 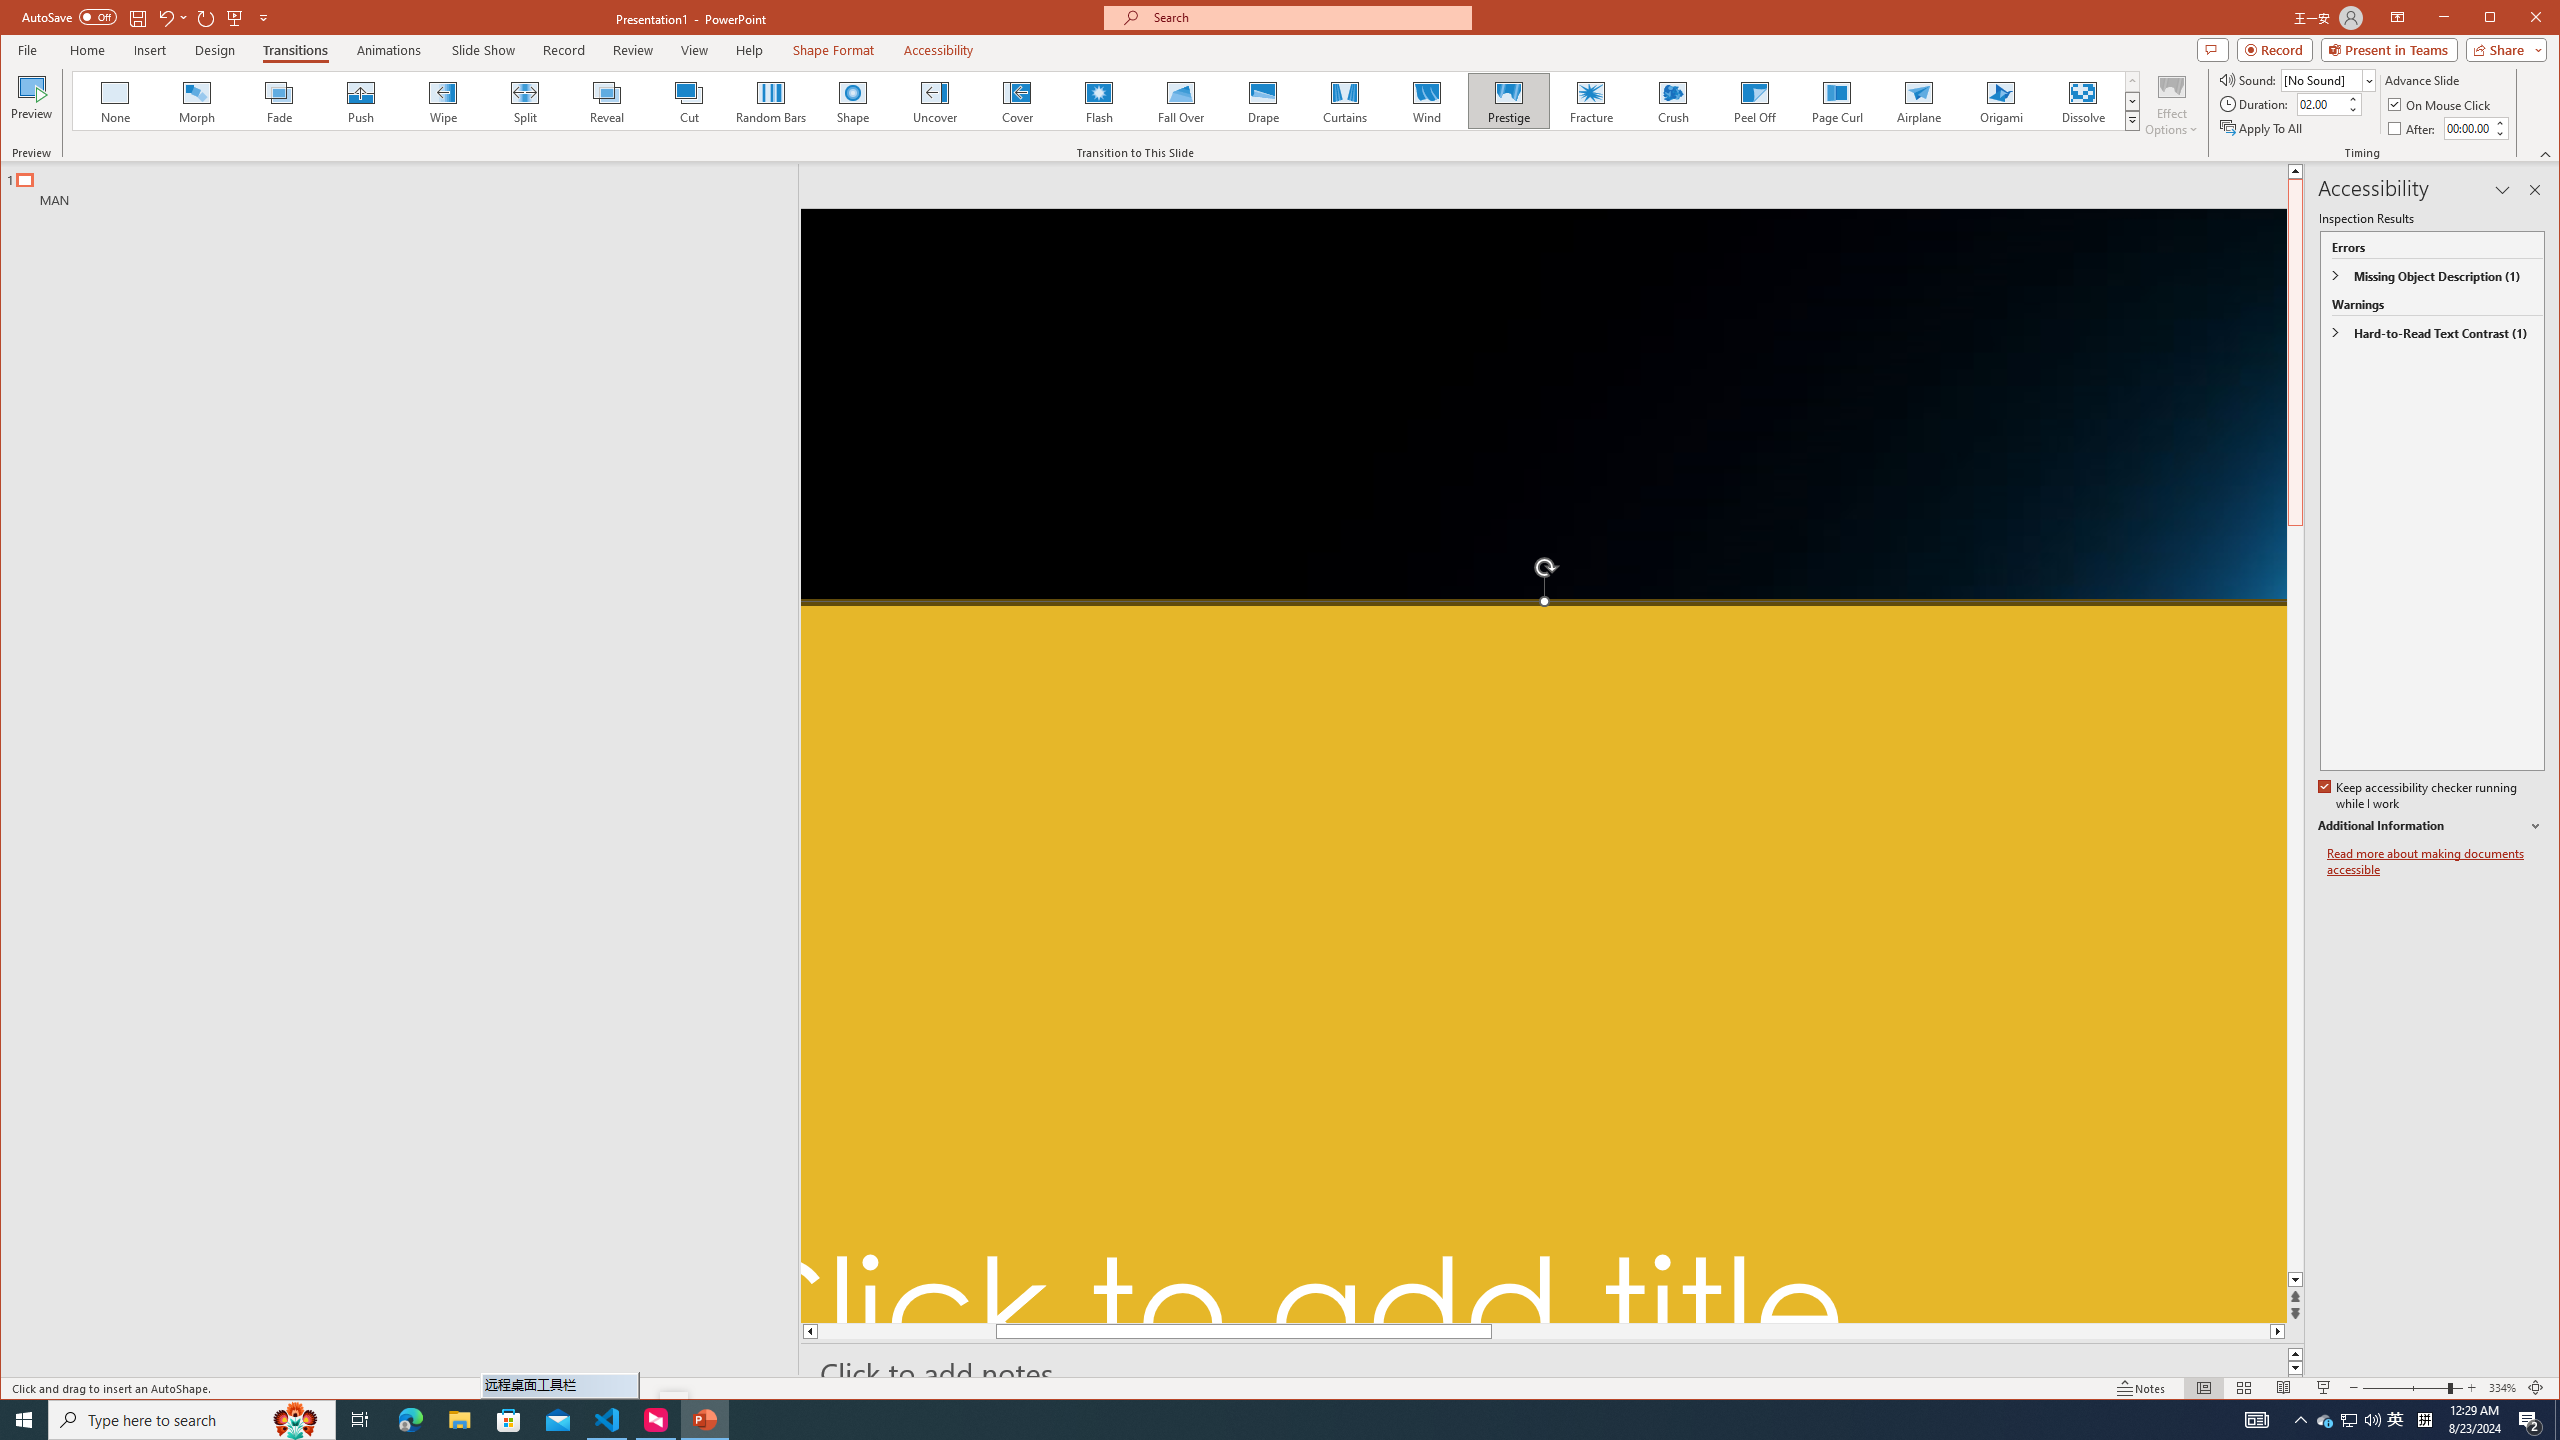 I want to click on Outline, so click(x=408, y=184).